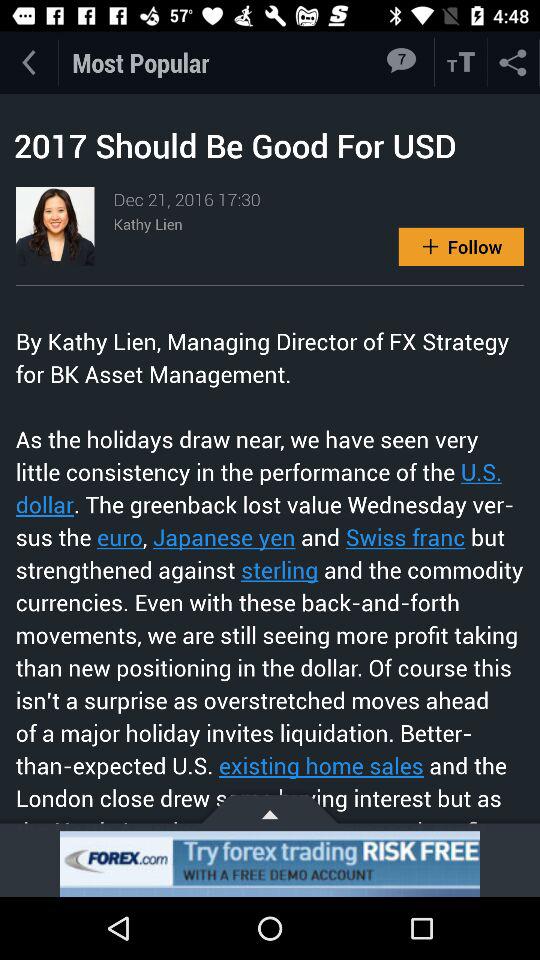 The width and height of the screenshot is (540, 960). Describe the element at coordinates (28, 62) in the screenshot. I see `return to homepage` at that location.